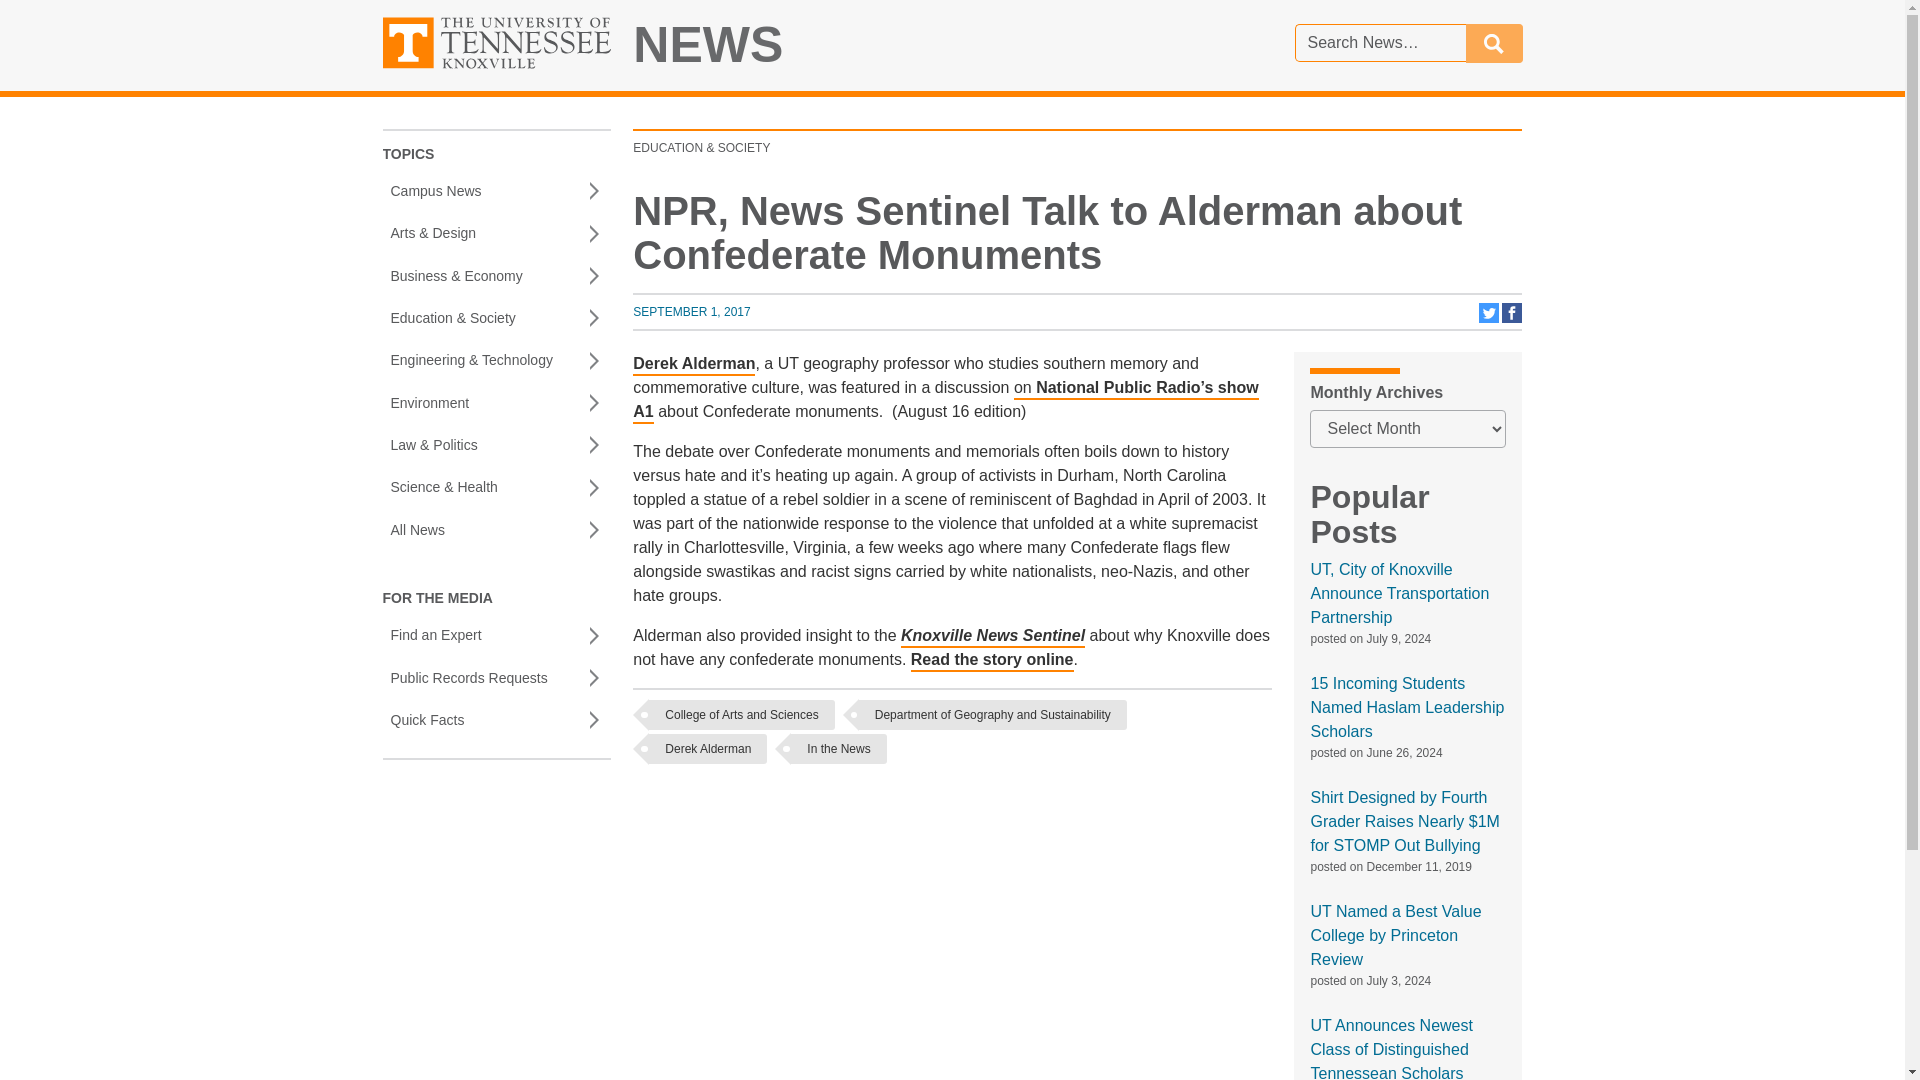 The image size is (1920, 1080). I want to click on Derek Alderman, so click(707, 748).